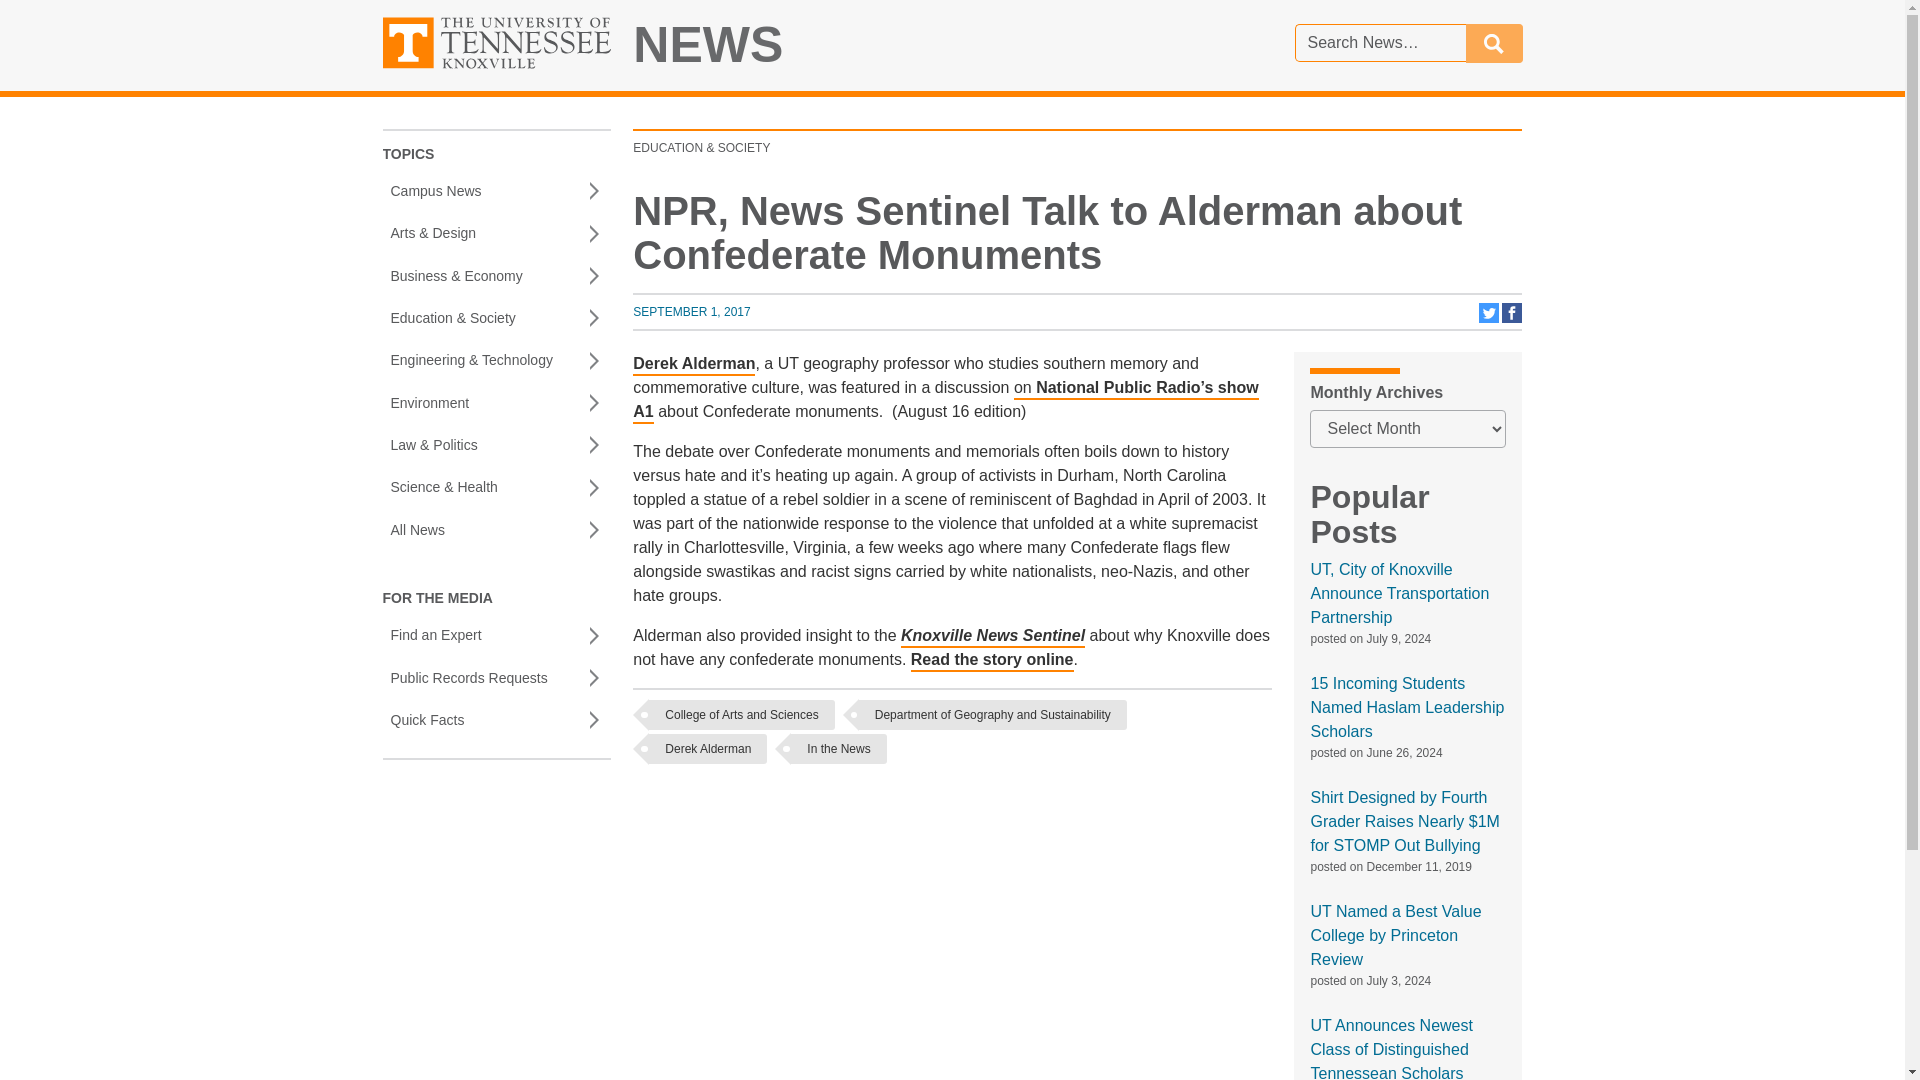 The image size is (1920, 1080). I want to click on Derek Alderman, so click(707, 748).